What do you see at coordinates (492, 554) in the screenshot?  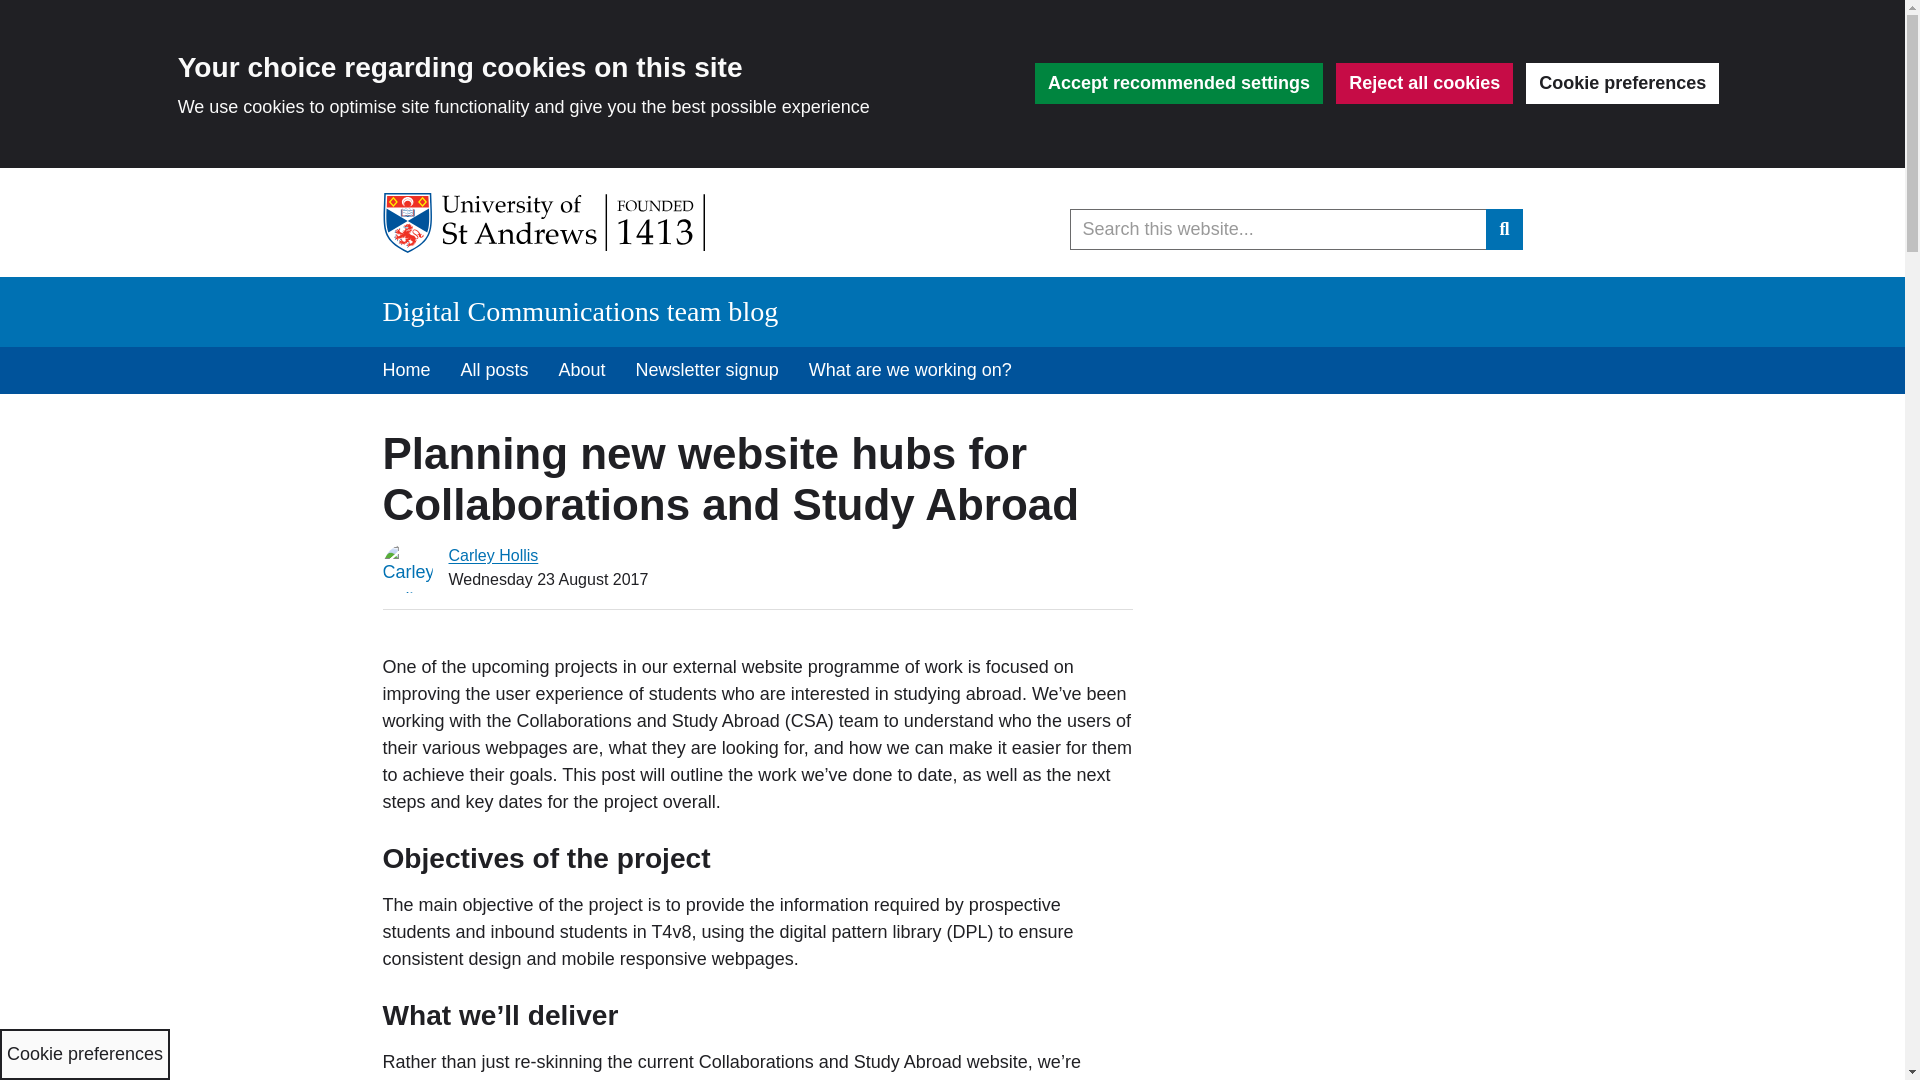 I see `Carley Hollis` at bounding box center [492, 554].